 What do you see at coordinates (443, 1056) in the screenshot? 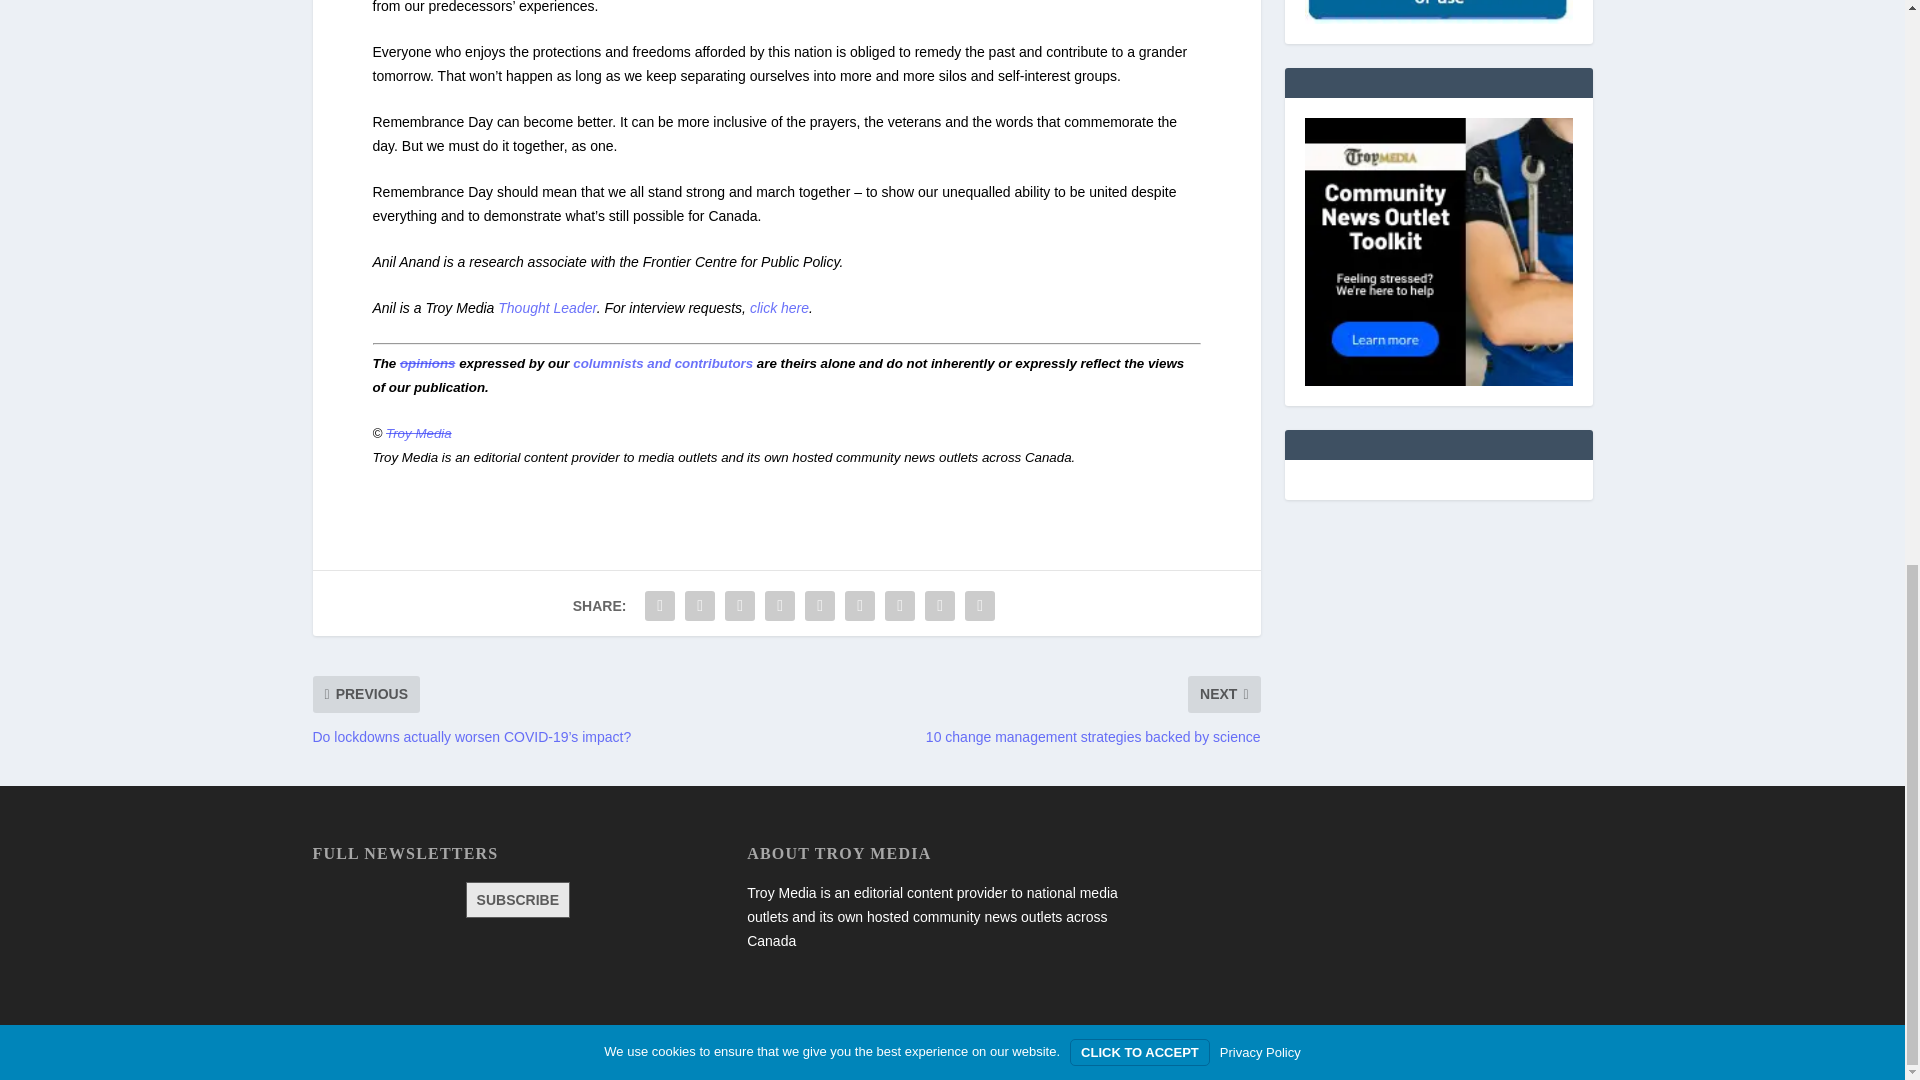
I see `Premium WordPress Themes` at bounding box center [443, 1056].